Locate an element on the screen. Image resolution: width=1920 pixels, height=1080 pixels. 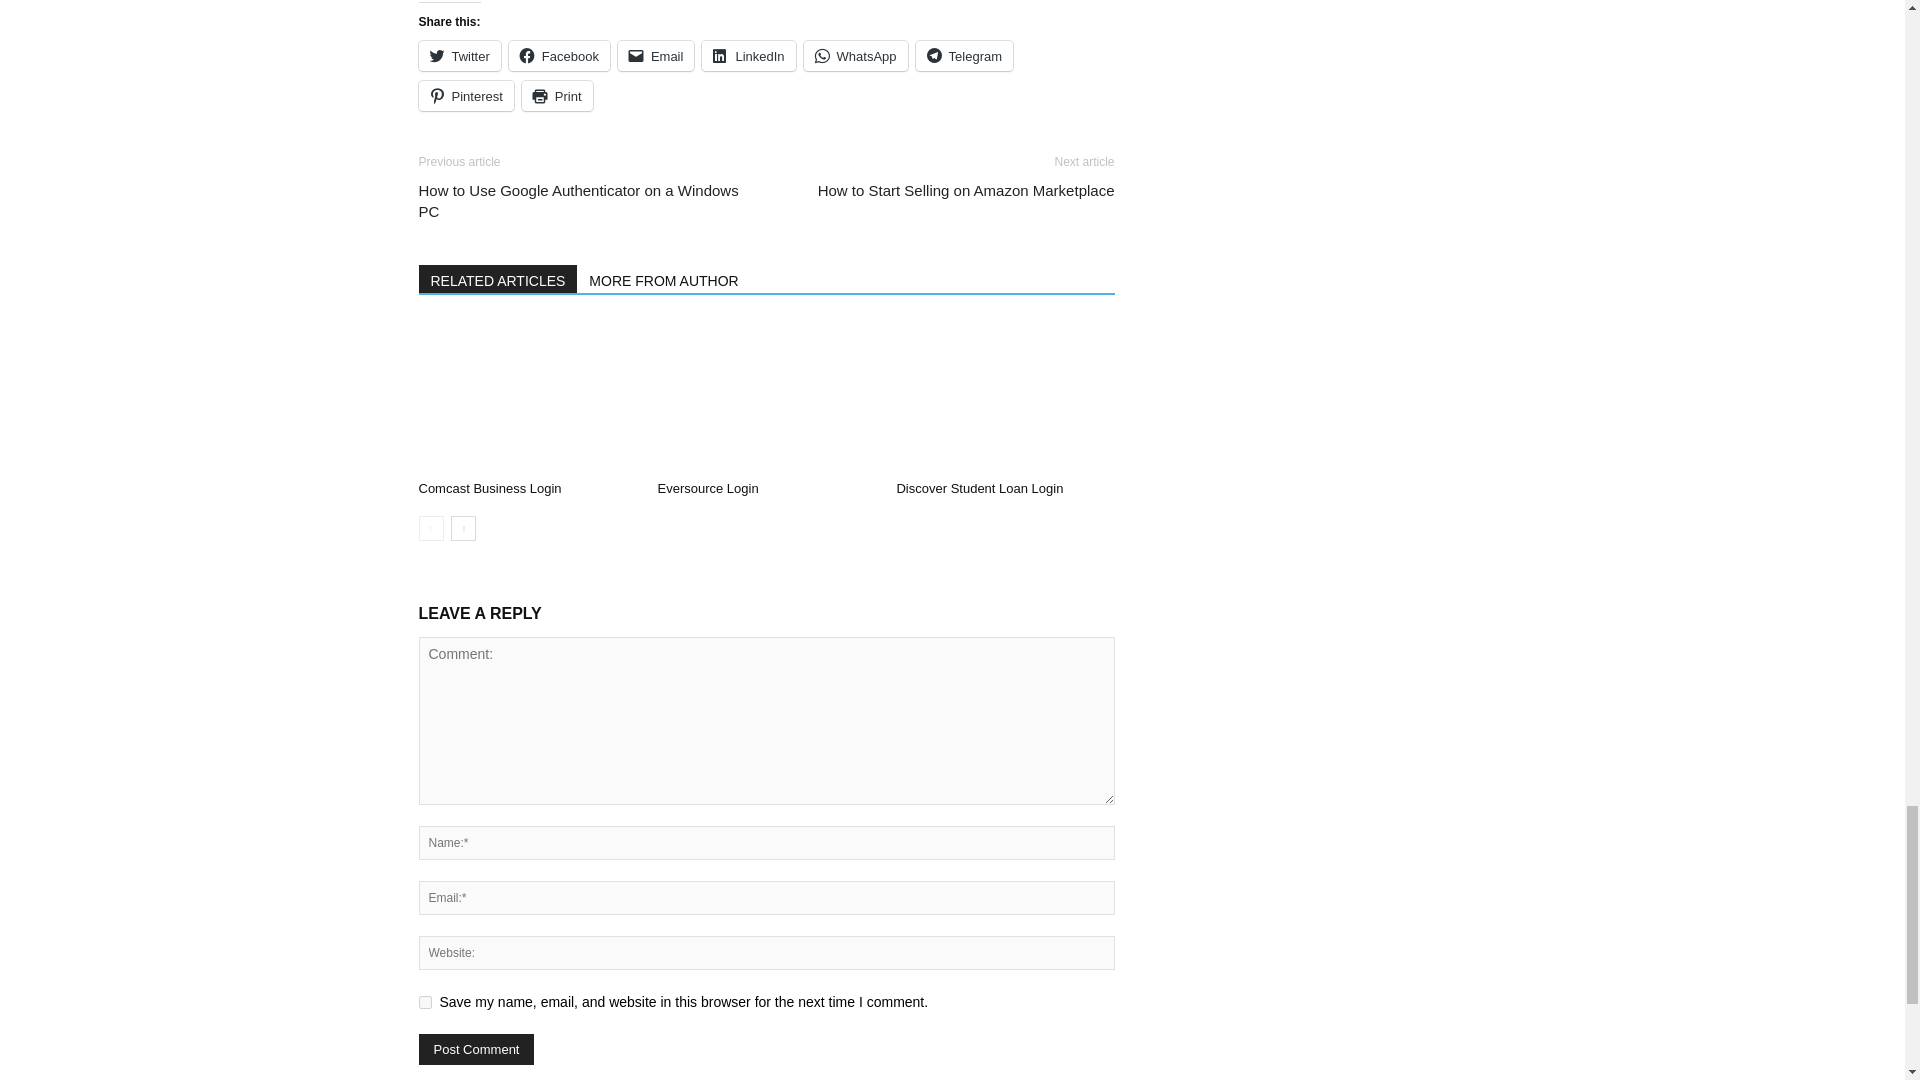
Click to share on LinkedIn is located at coordinates (748, 56).